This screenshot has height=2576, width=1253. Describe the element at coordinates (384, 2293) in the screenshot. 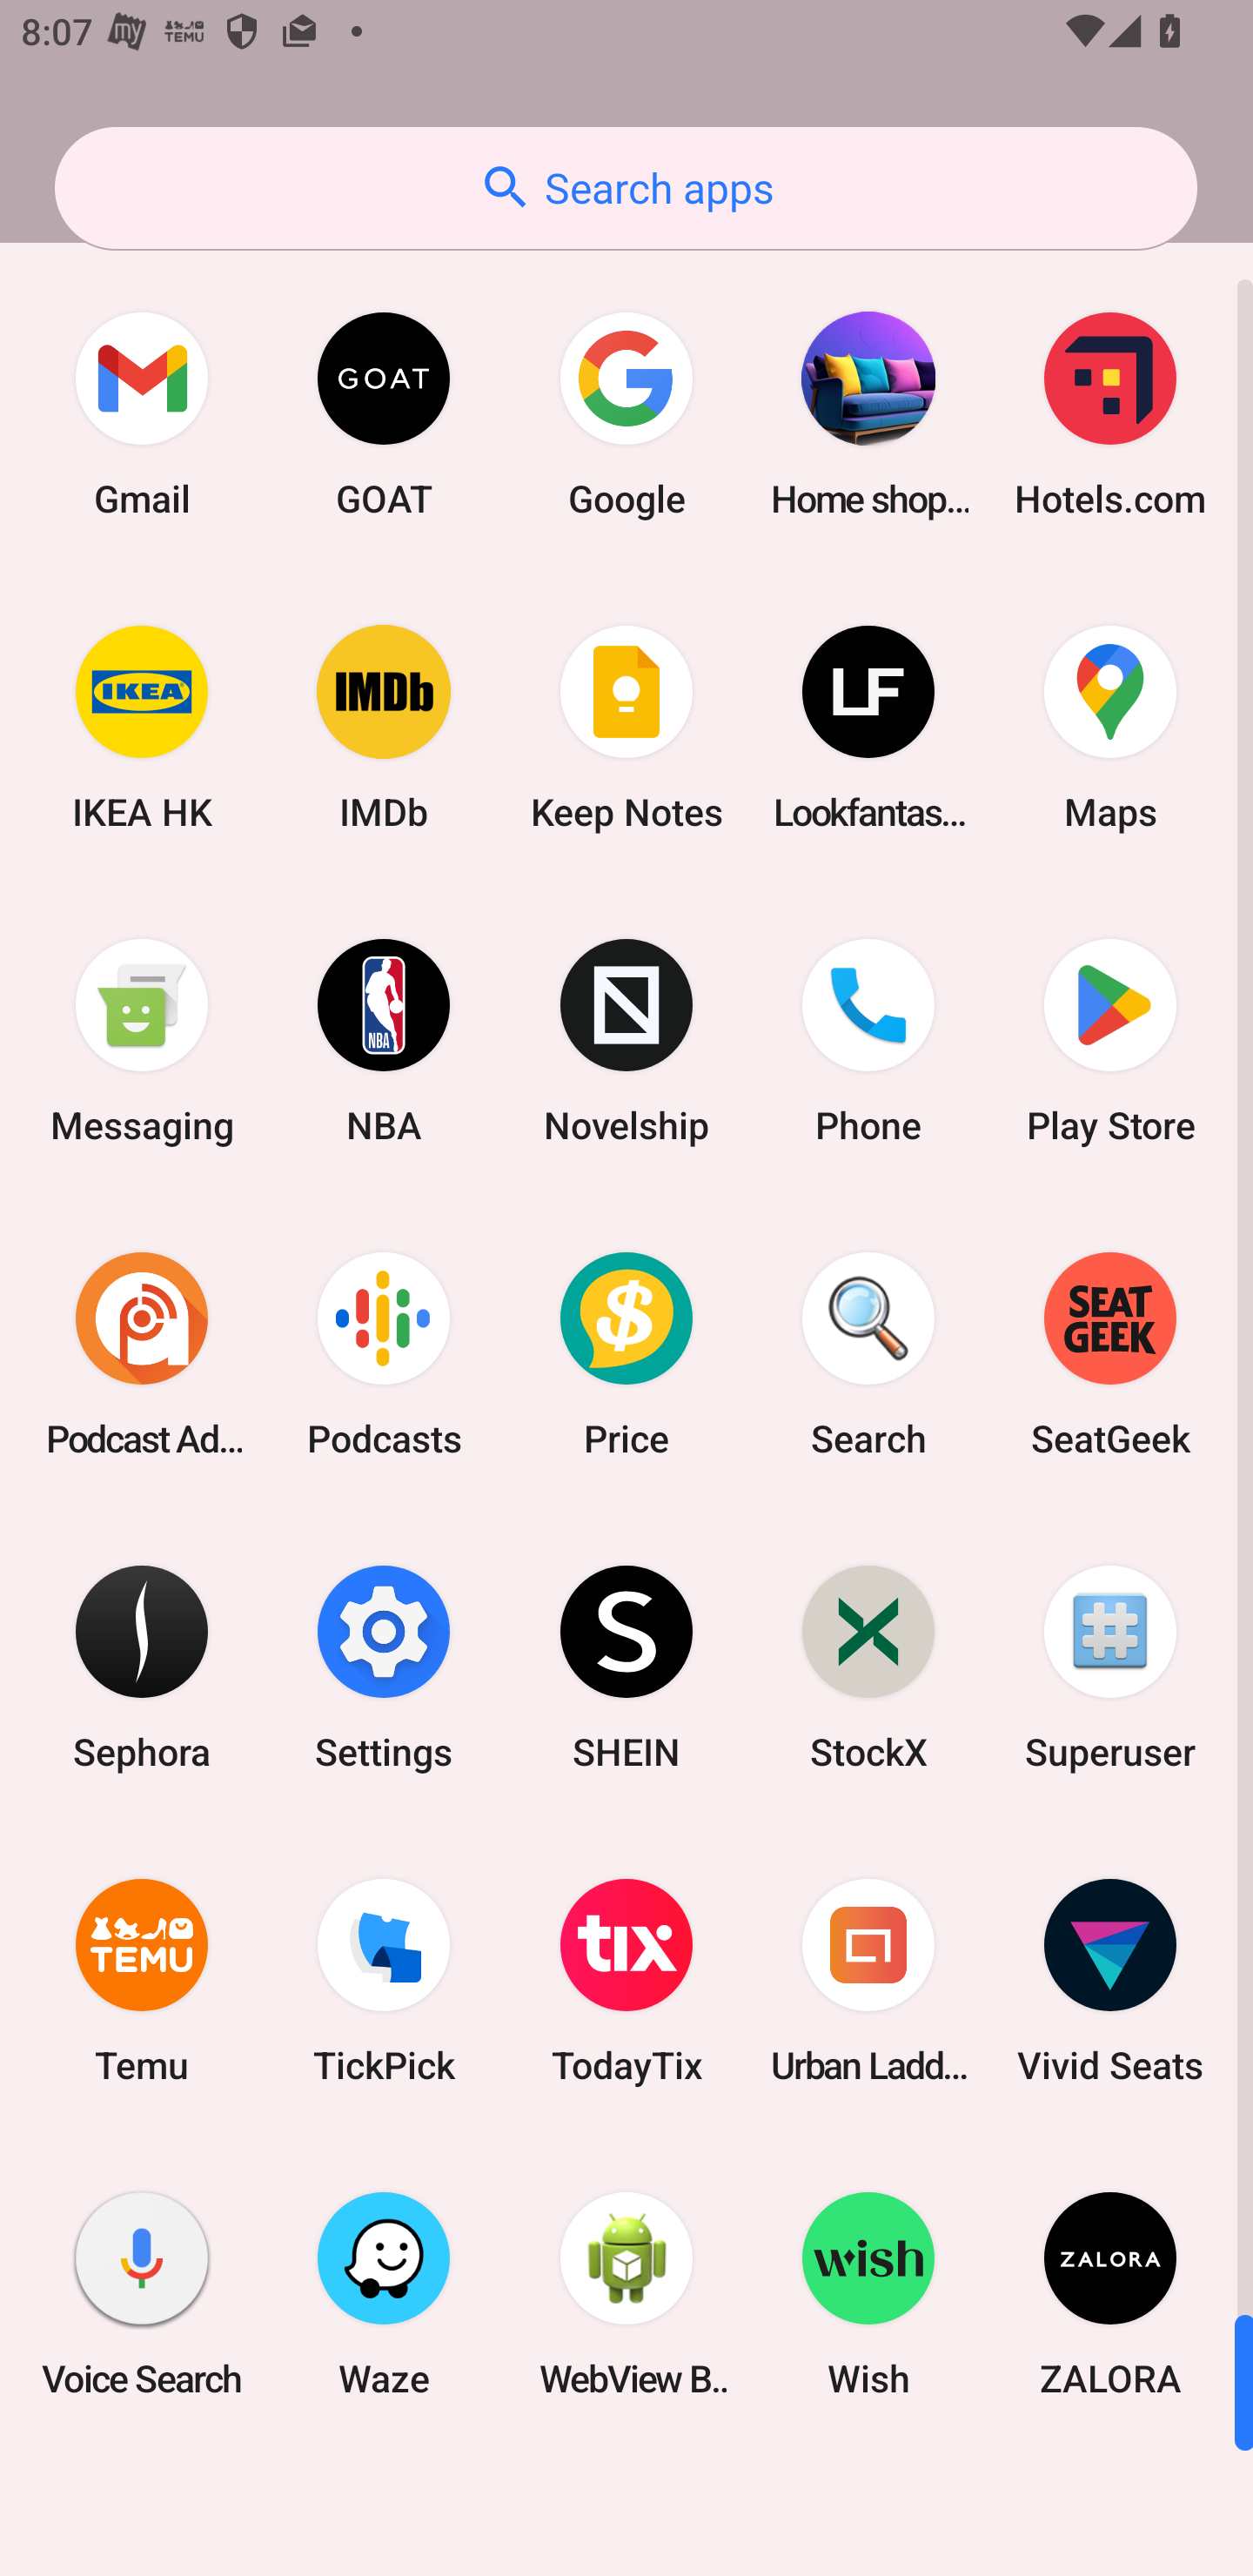

I see `Waze` at that location.